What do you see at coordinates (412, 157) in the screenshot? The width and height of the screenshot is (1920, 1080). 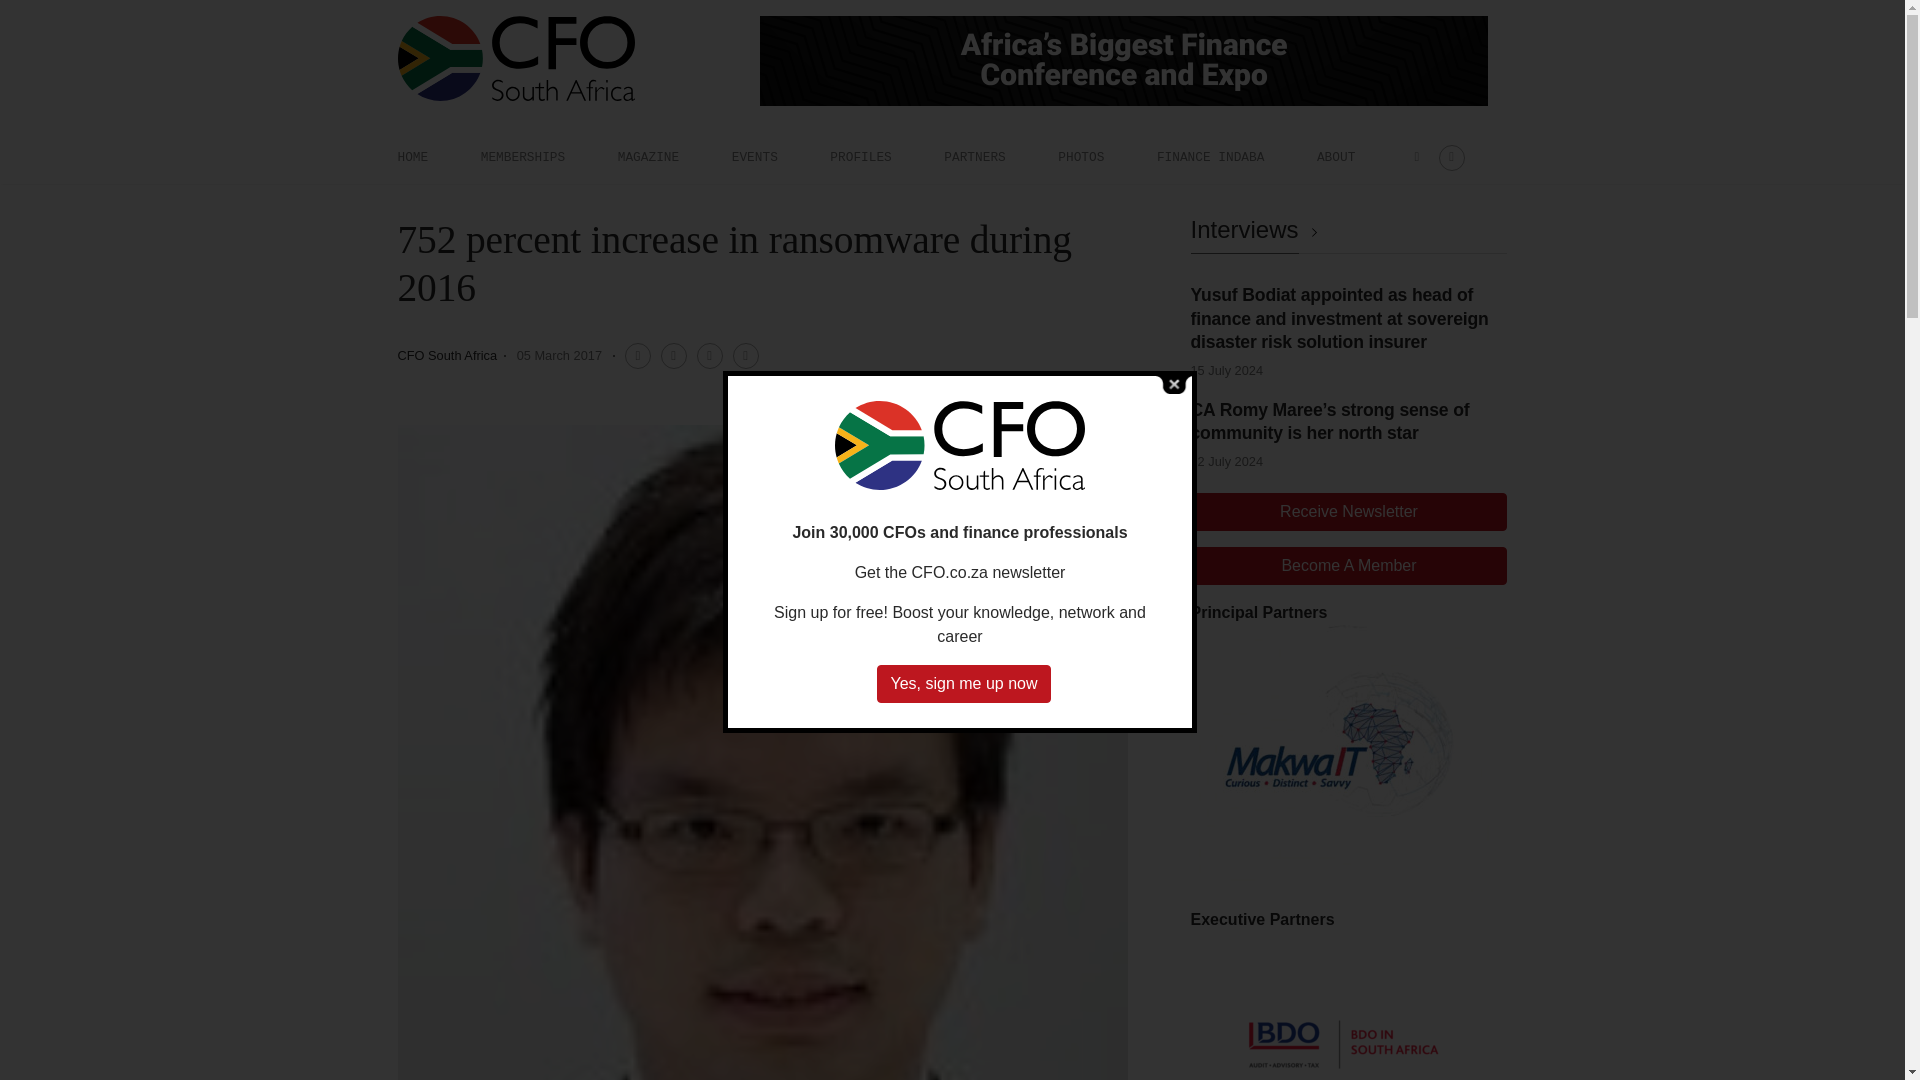 I see `HOME` at bounding box center [412, 157].